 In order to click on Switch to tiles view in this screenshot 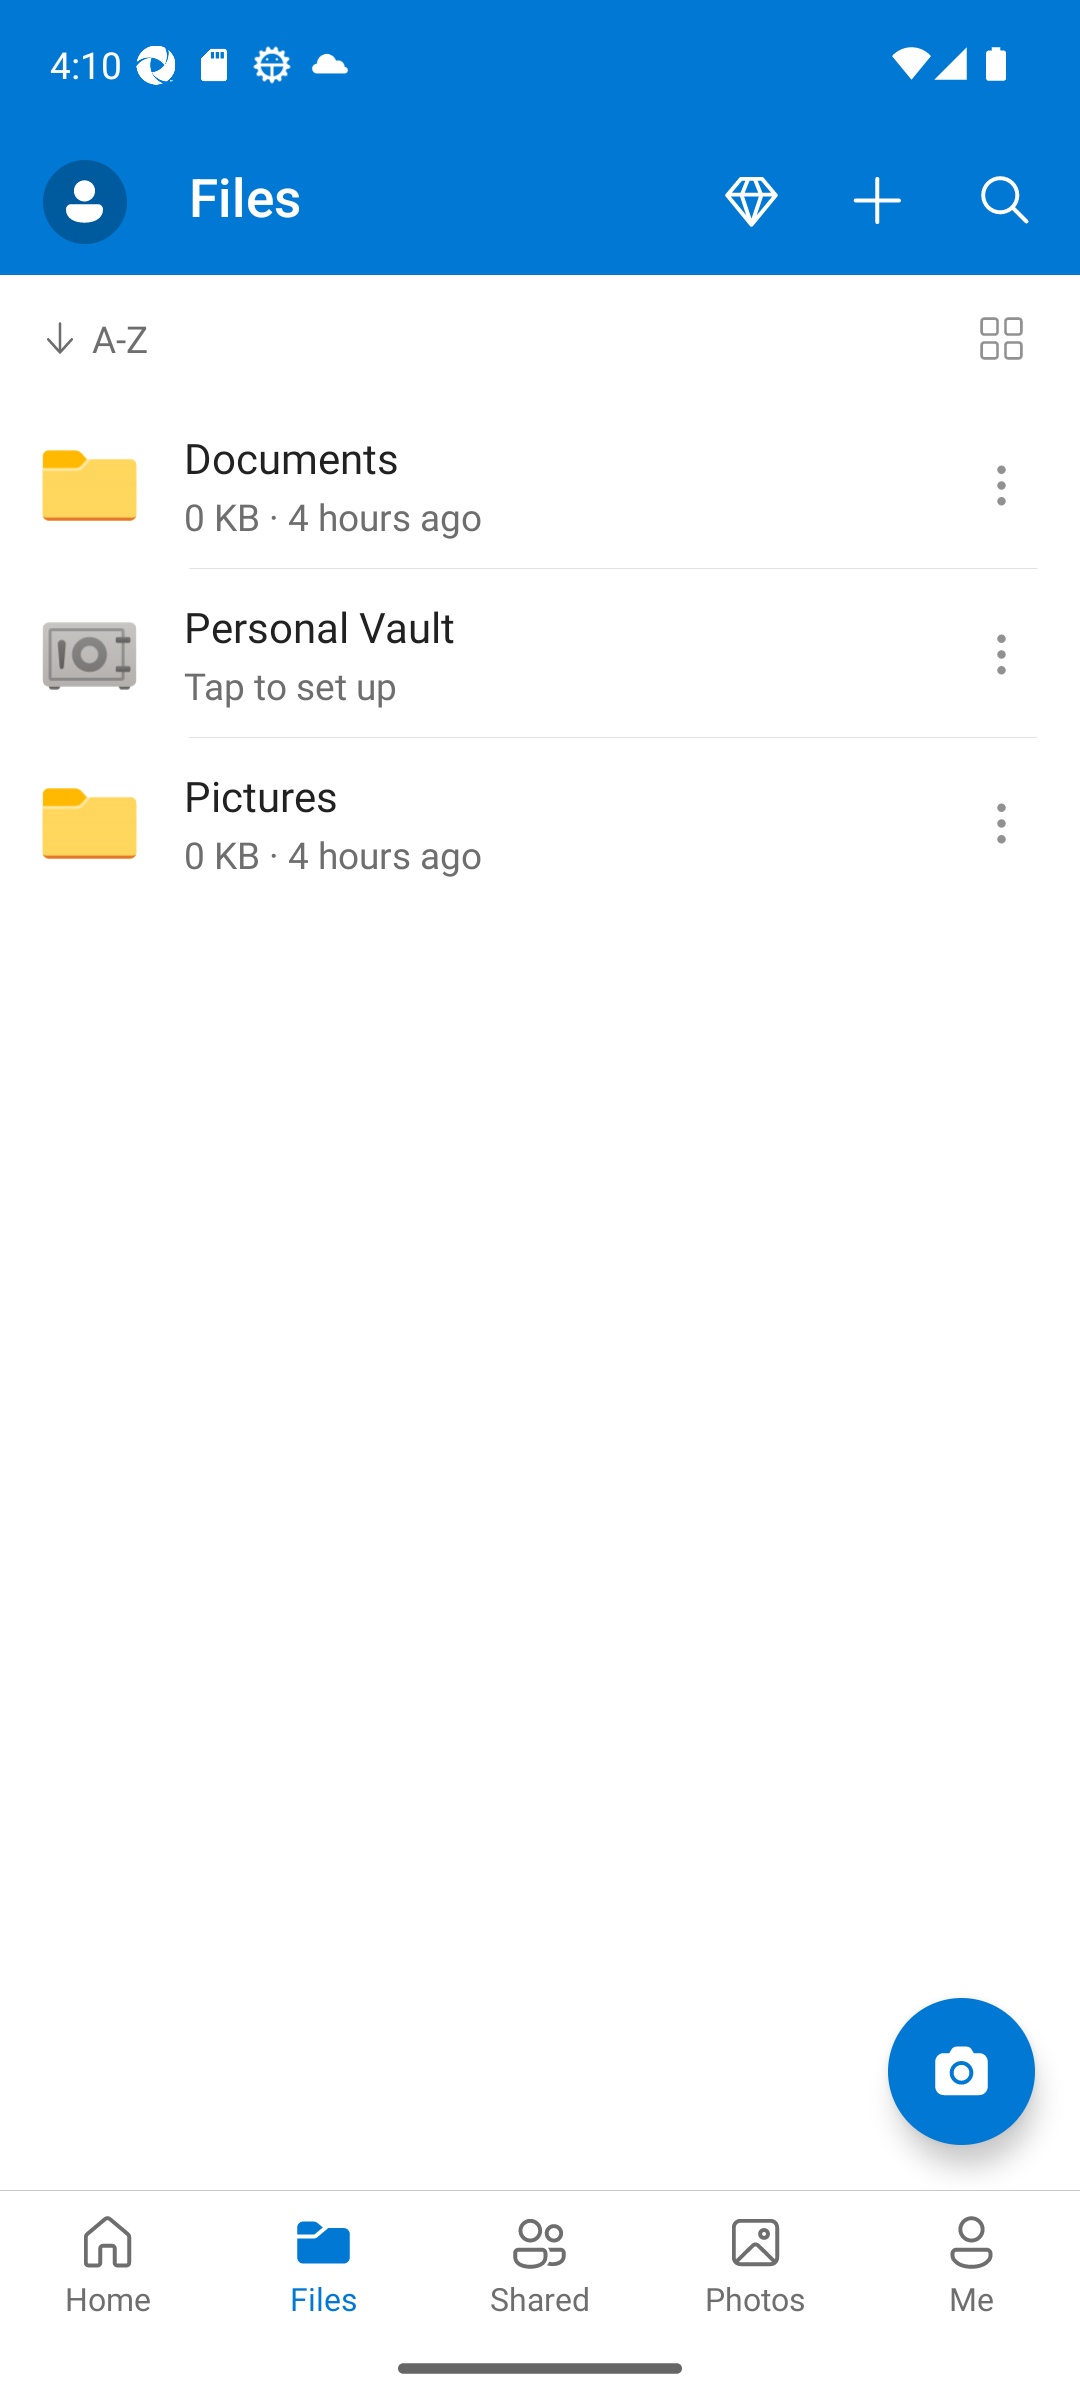, I will do `click(1000, 338)`.